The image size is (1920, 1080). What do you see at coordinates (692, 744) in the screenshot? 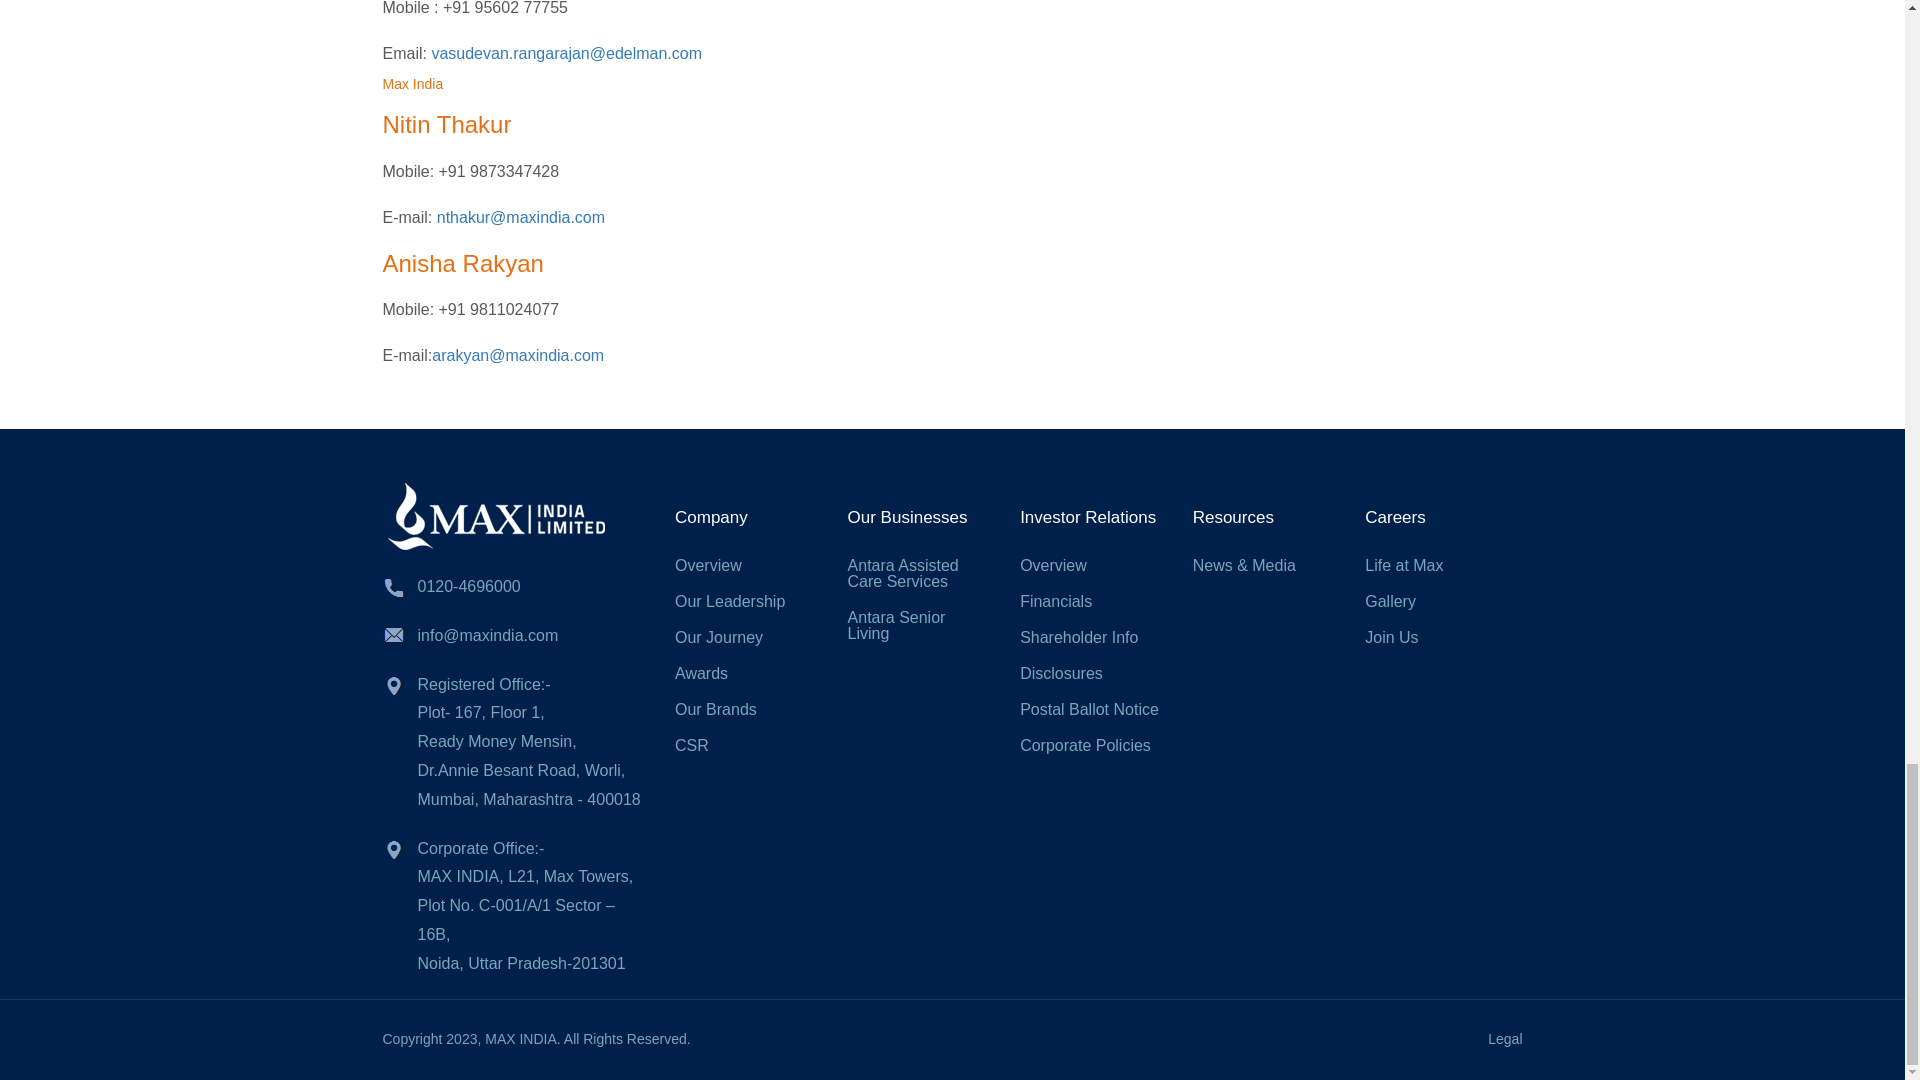
I see `CSR` at bounding box center [692, 744].